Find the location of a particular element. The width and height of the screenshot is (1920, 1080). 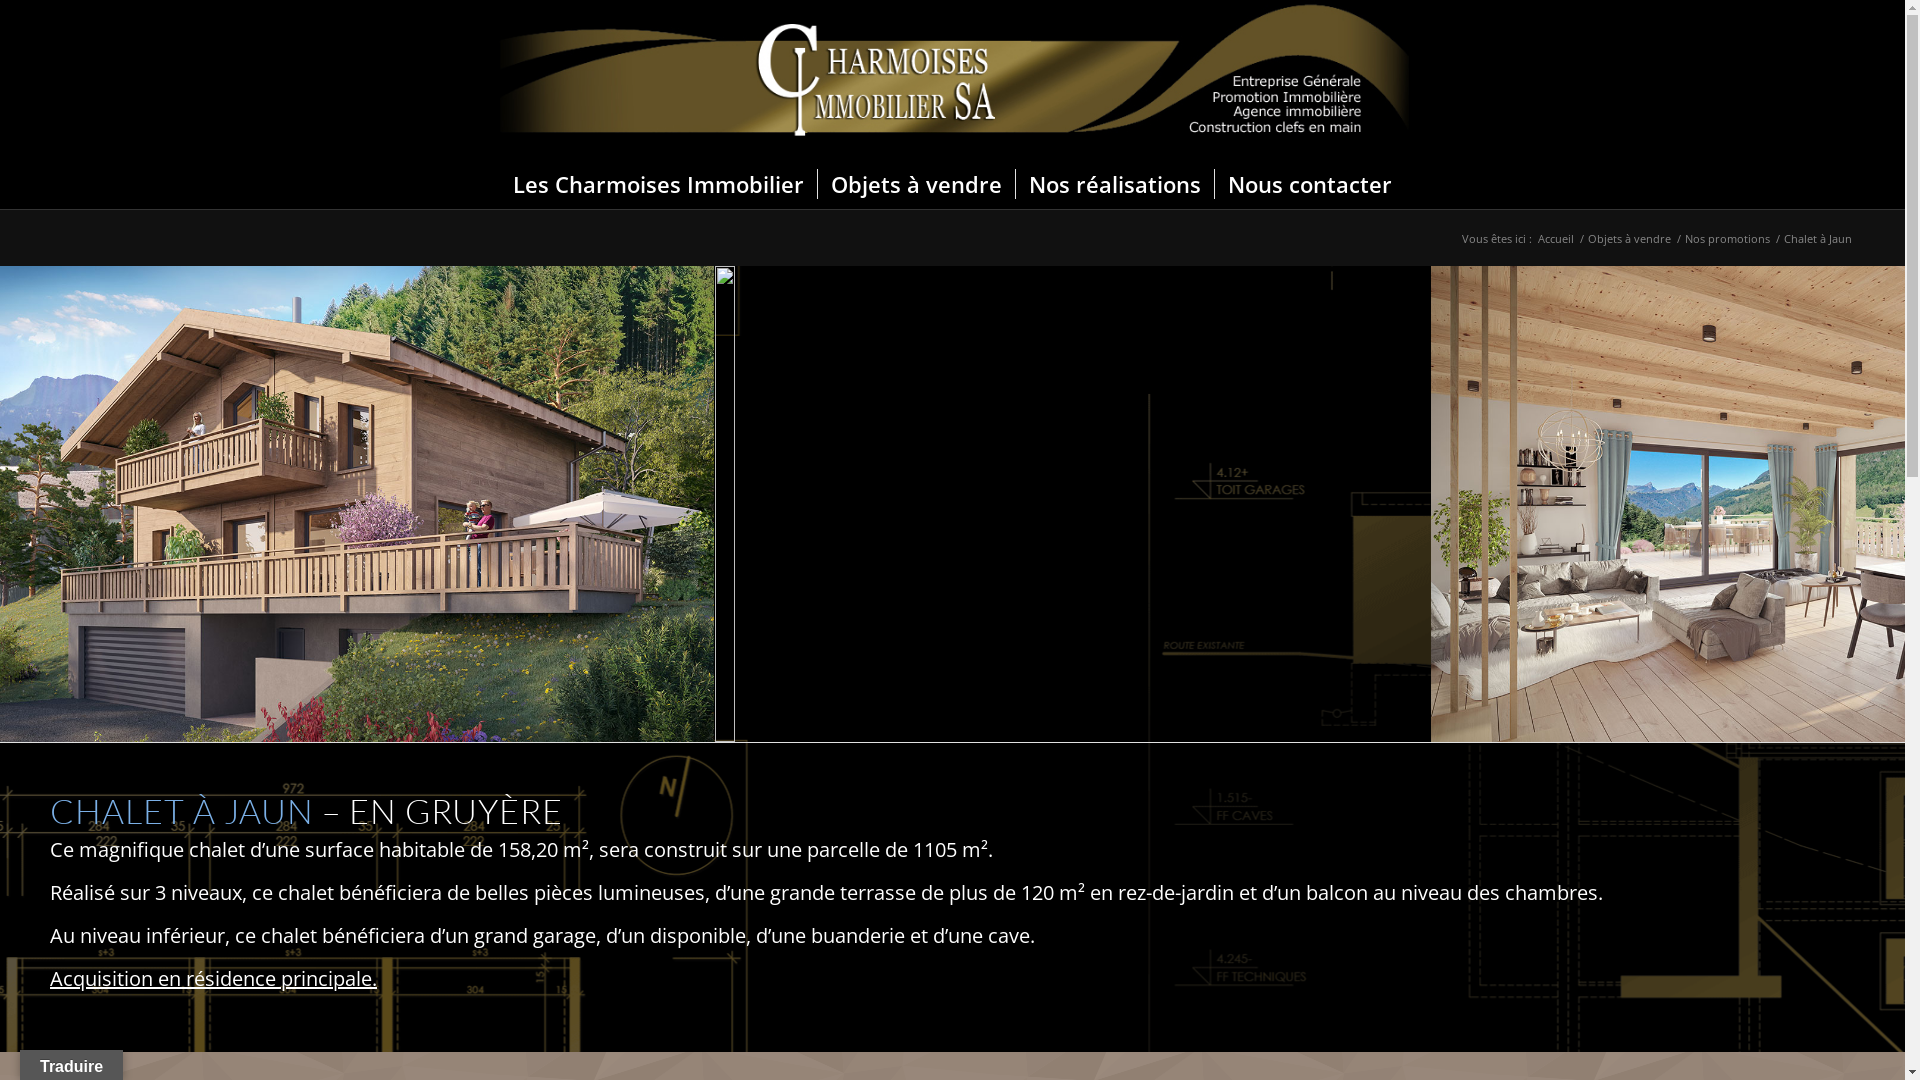

fond-logo is located at coordinates (952, 80).